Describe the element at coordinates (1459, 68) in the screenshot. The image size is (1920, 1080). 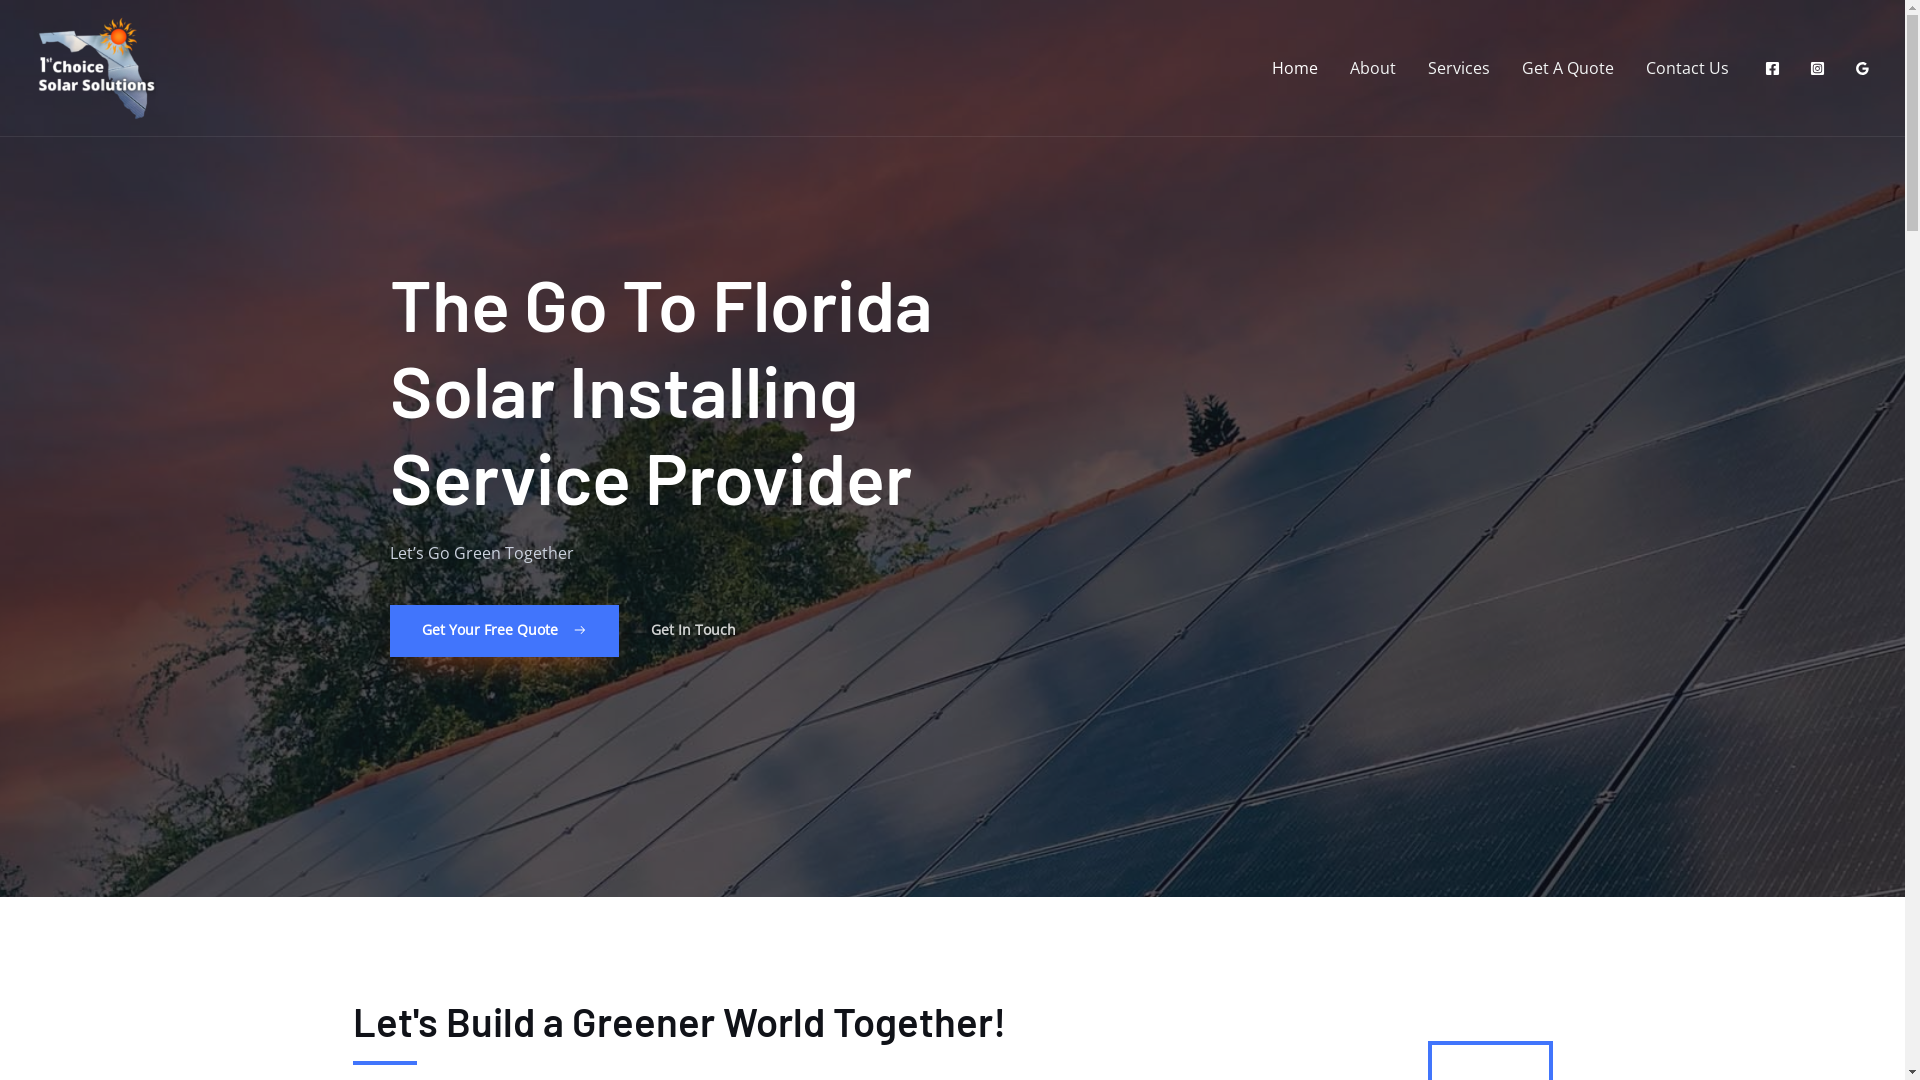
I see `Services` at that location.